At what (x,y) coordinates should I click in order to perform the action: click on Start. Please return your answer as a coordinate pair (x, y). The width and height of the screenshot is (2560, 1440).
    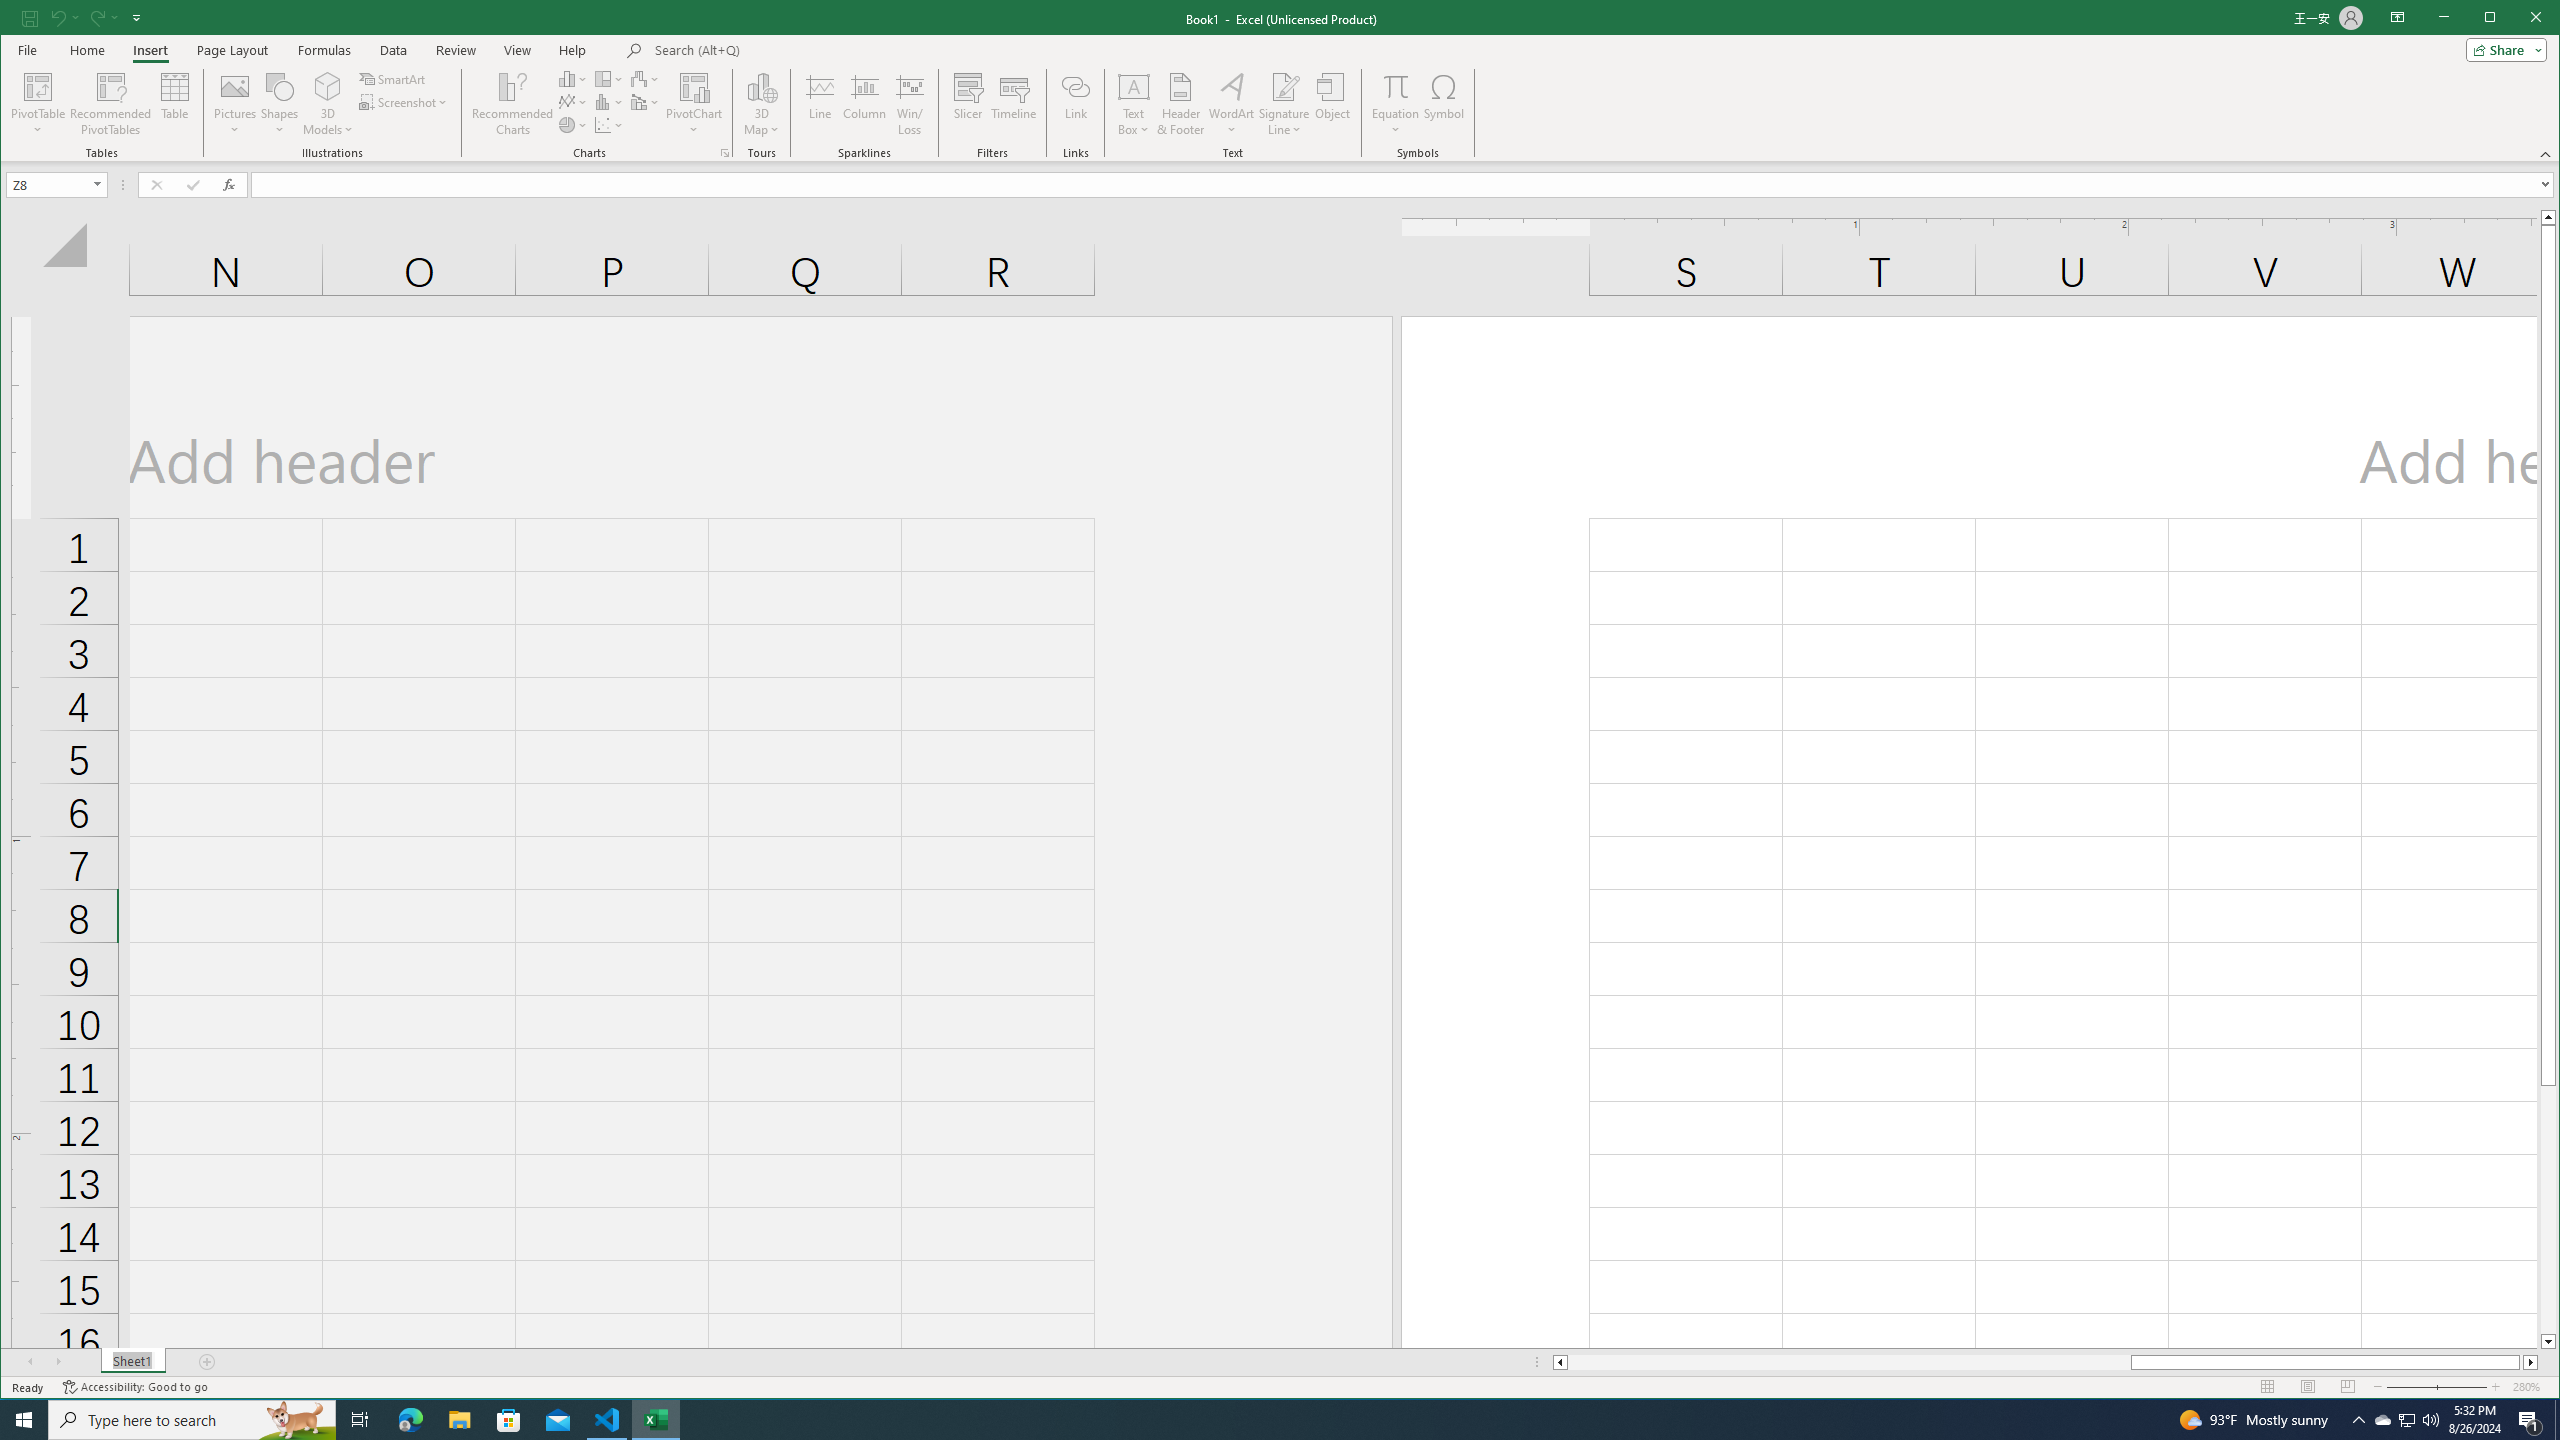
    Looking at the image, I should click on (24, 1420).